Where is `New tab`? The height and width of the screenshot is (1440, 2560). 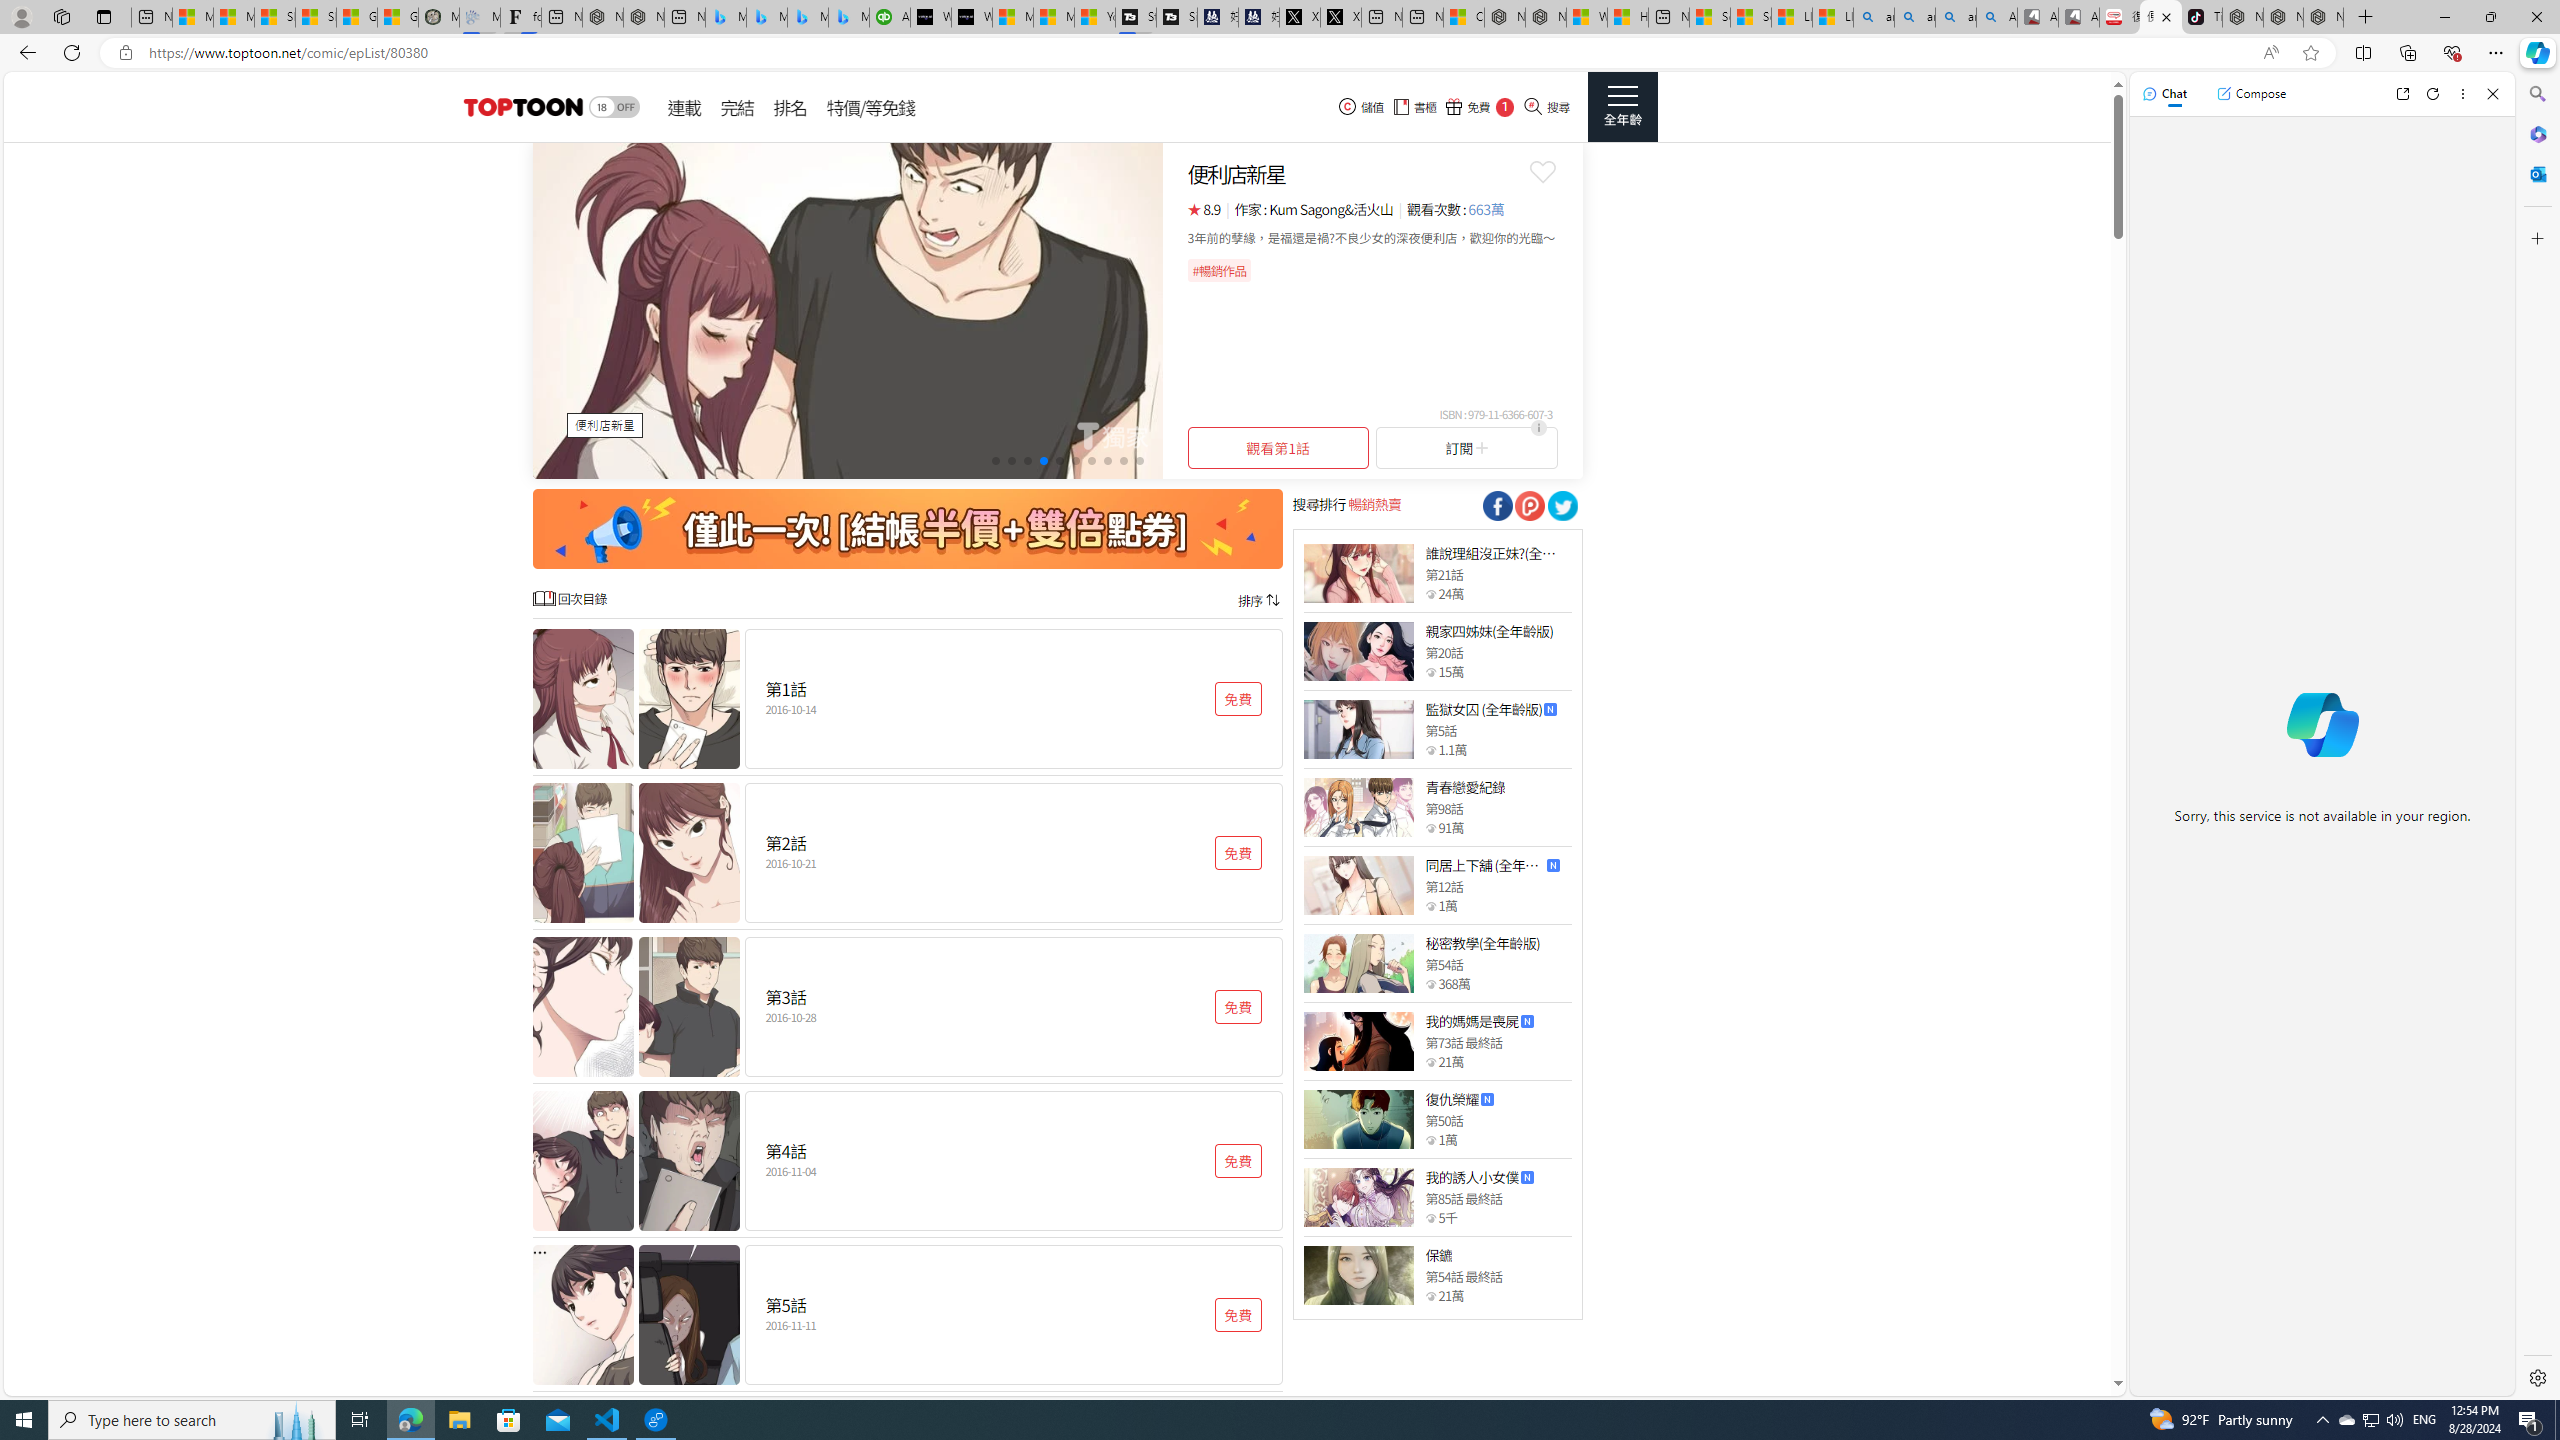
New tab is located at coordinates (1668, 17).